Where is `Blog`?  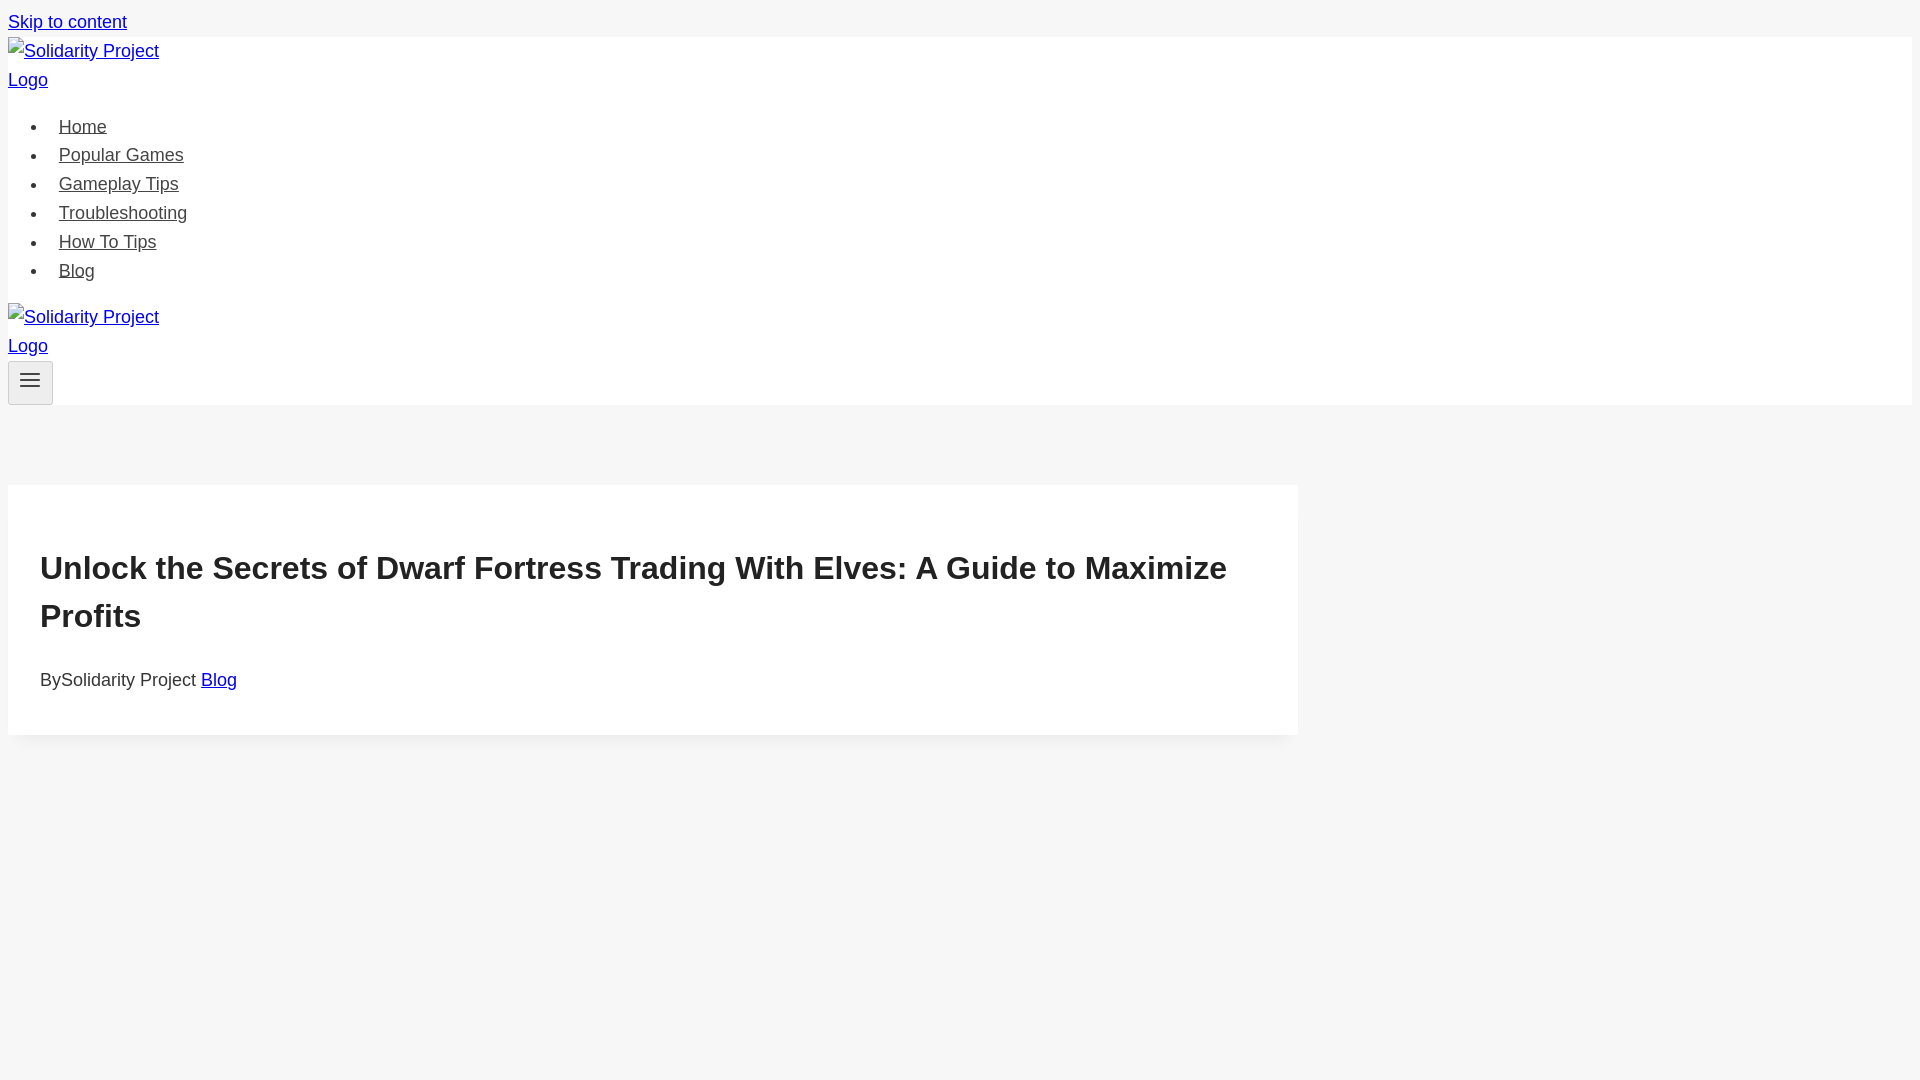
Blog is located at coordinates (218, 680).